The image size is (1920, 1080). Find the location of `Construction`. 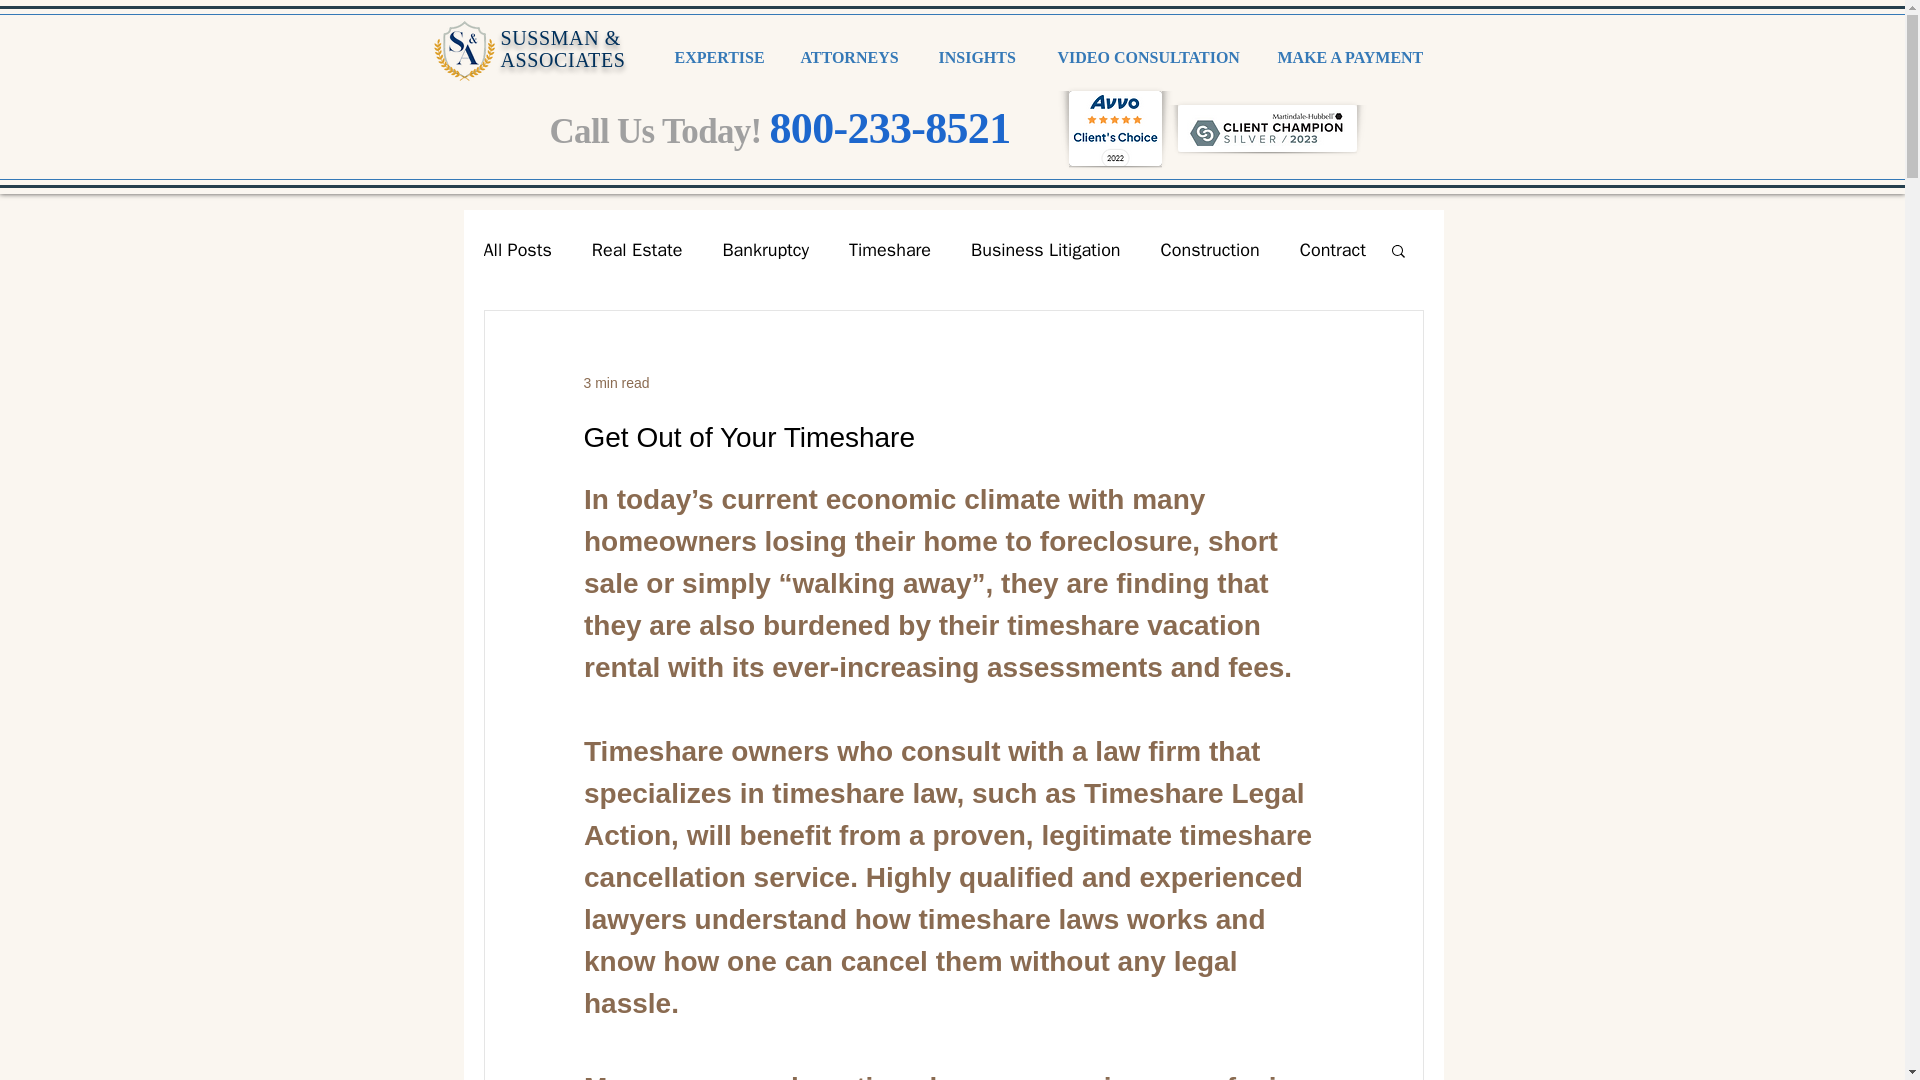

Construction is located at coordinates (1210, 250).